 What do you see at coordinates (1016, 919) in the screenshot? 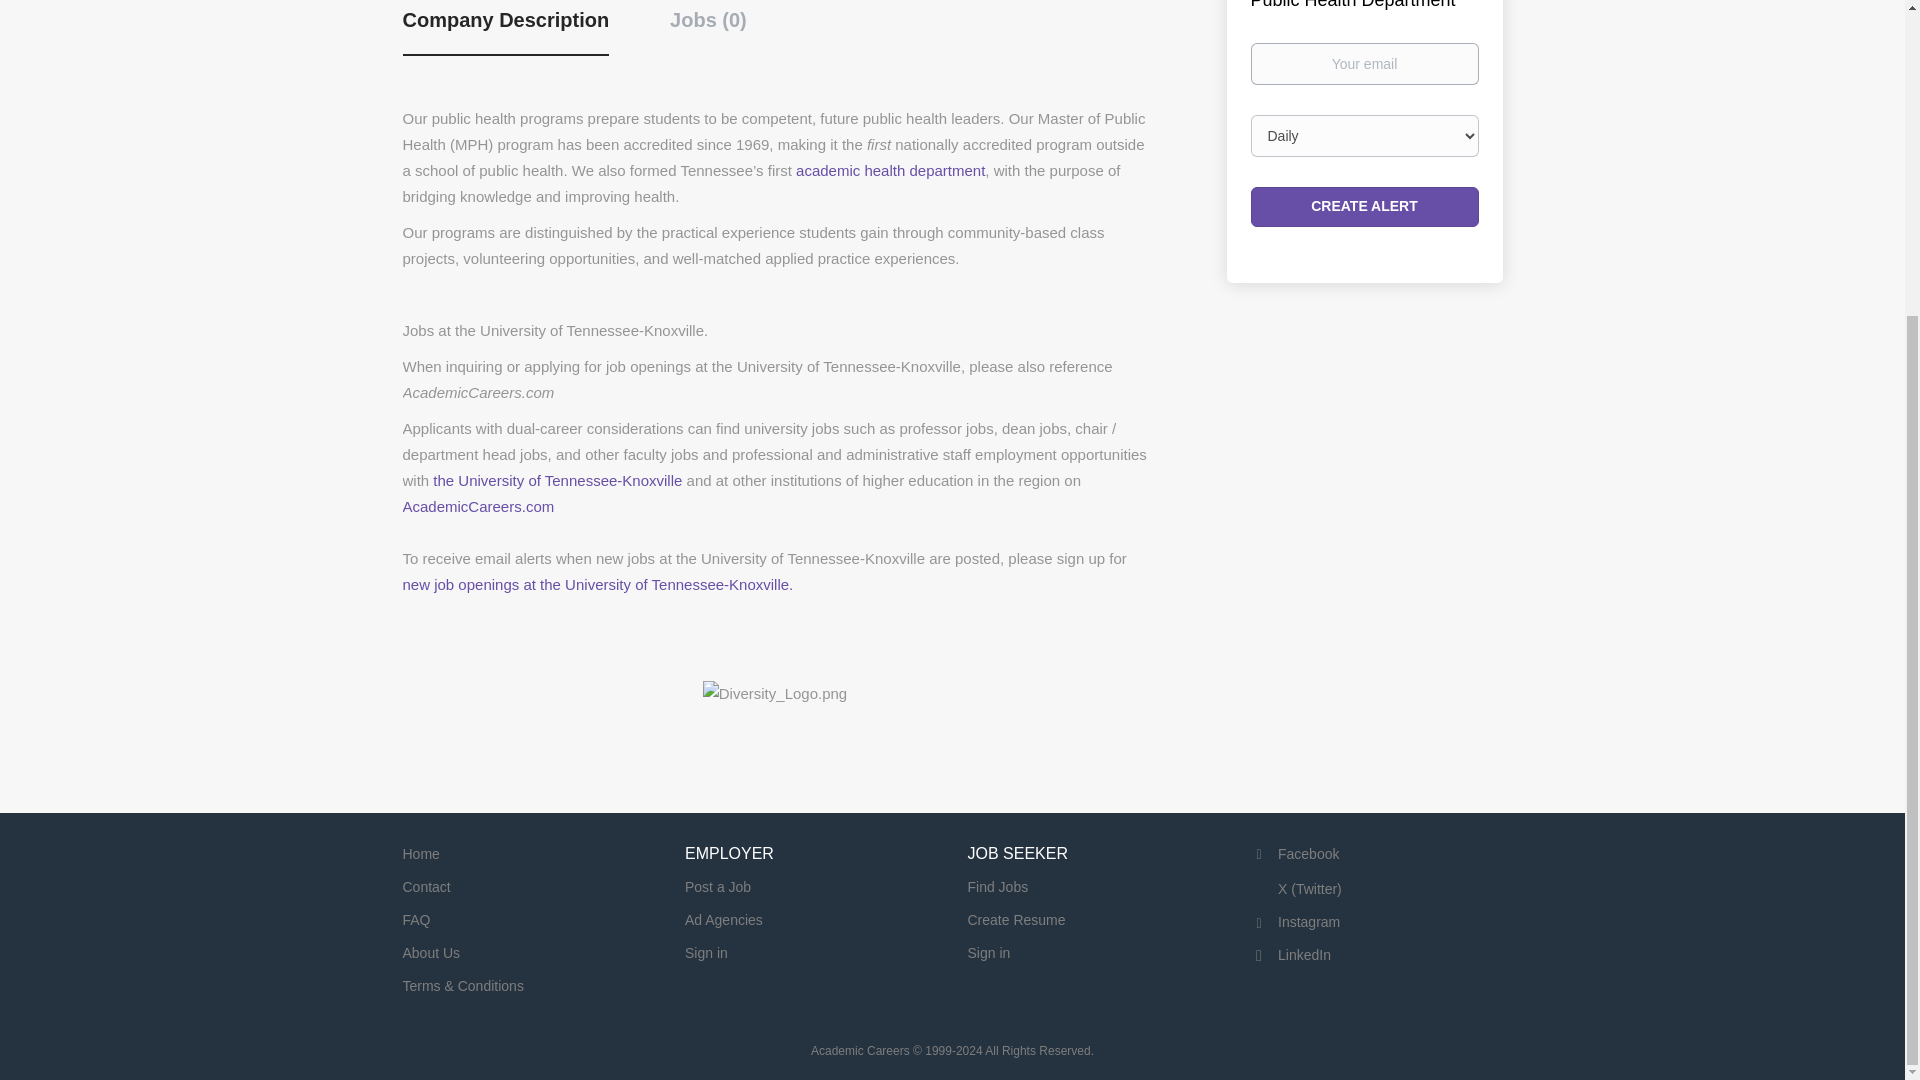
I see `Create Resume` at bounding box center [1016, 919].